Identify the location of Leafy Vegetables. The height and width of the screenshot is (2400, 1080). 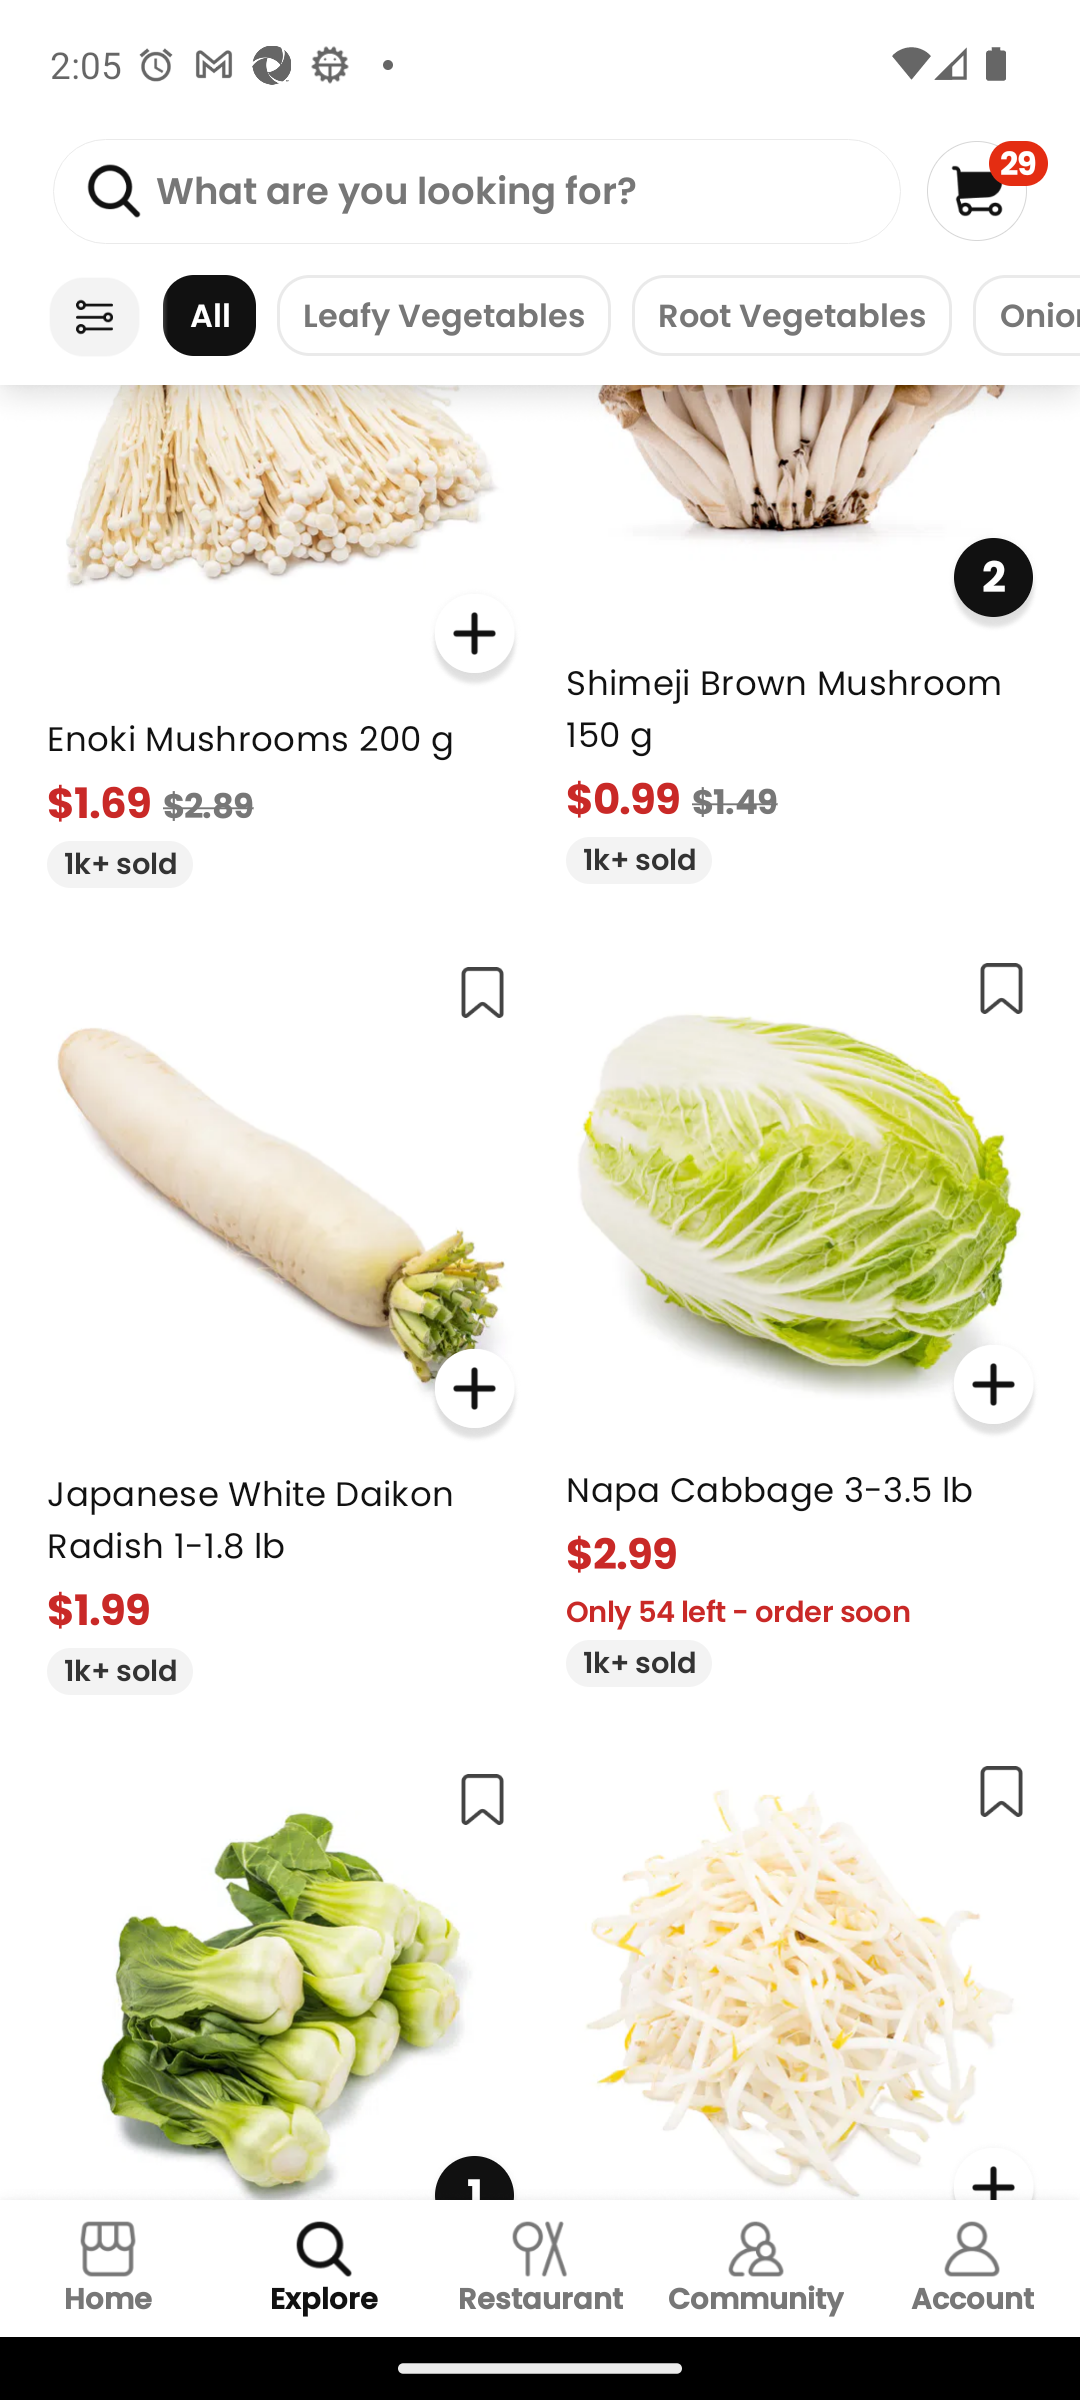
(444, 316).